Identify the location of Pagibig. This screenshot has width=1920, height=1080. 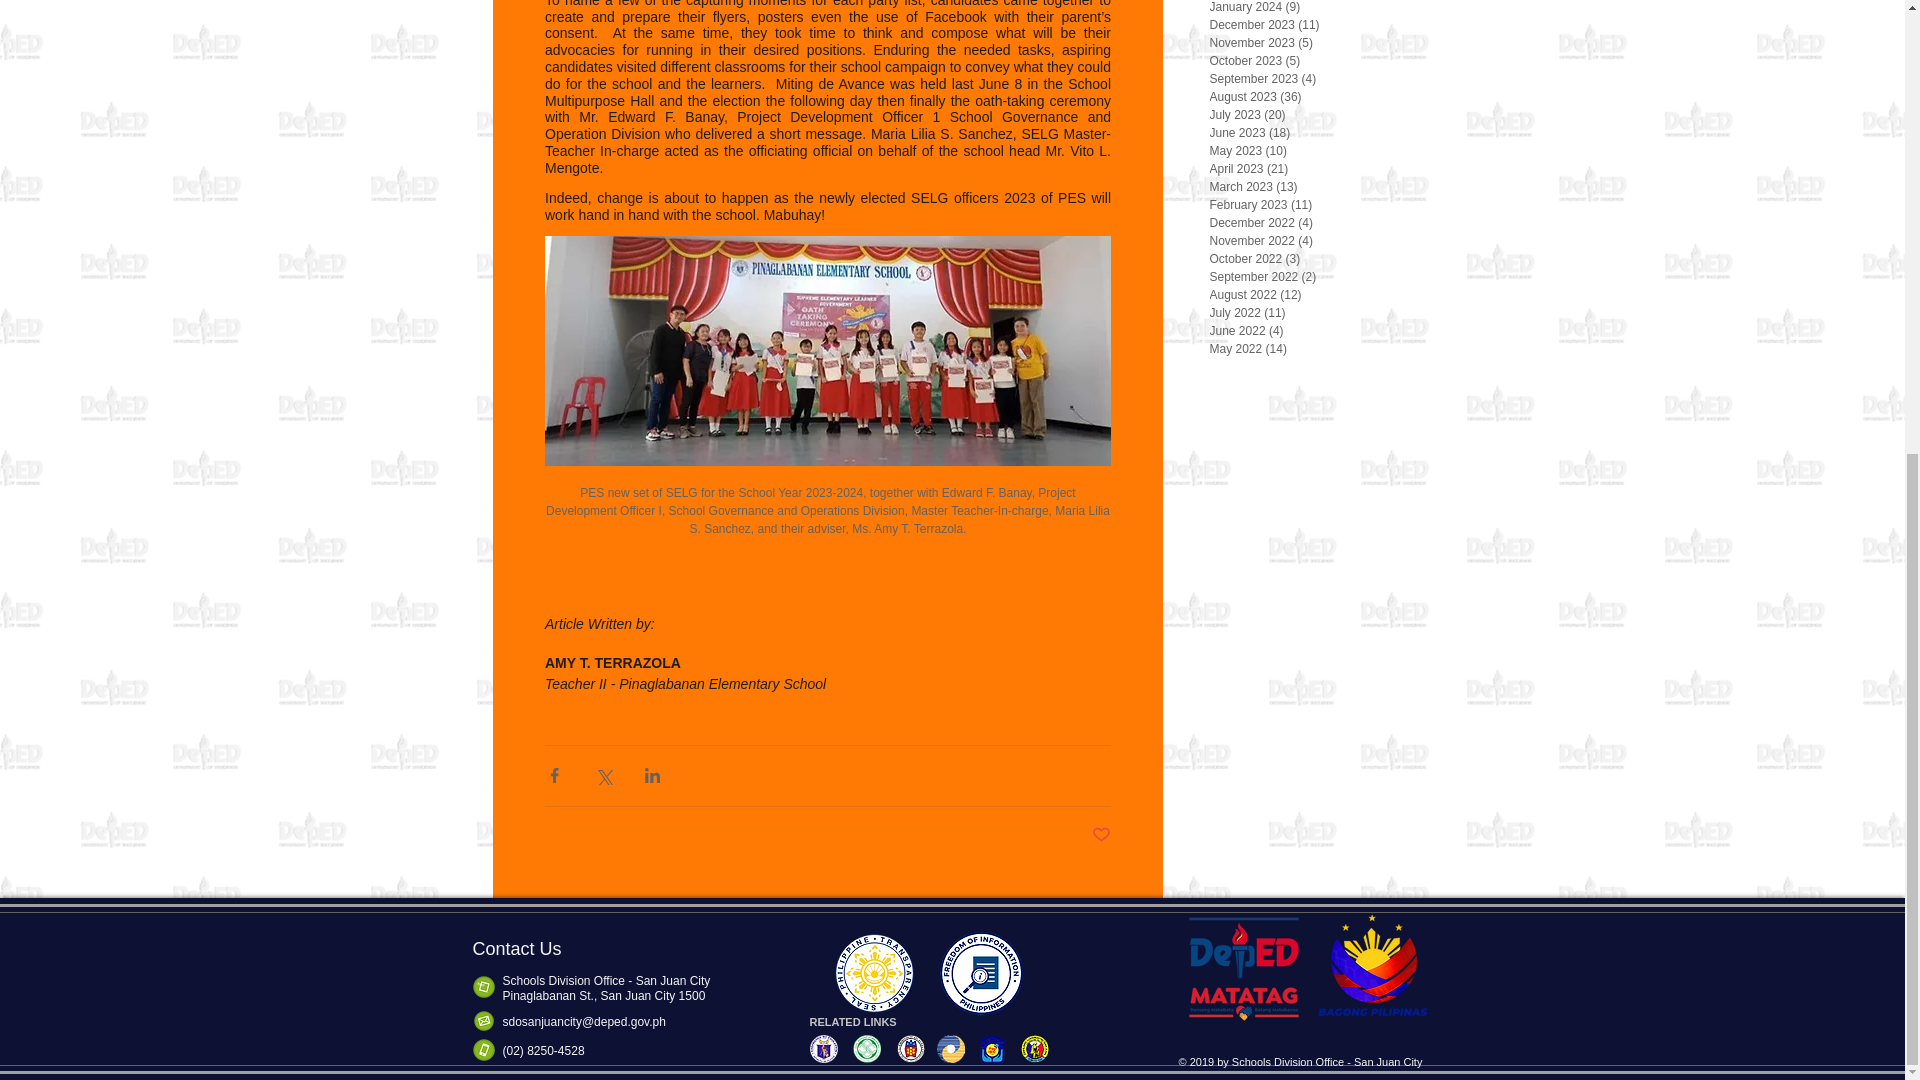
(991, 1048).